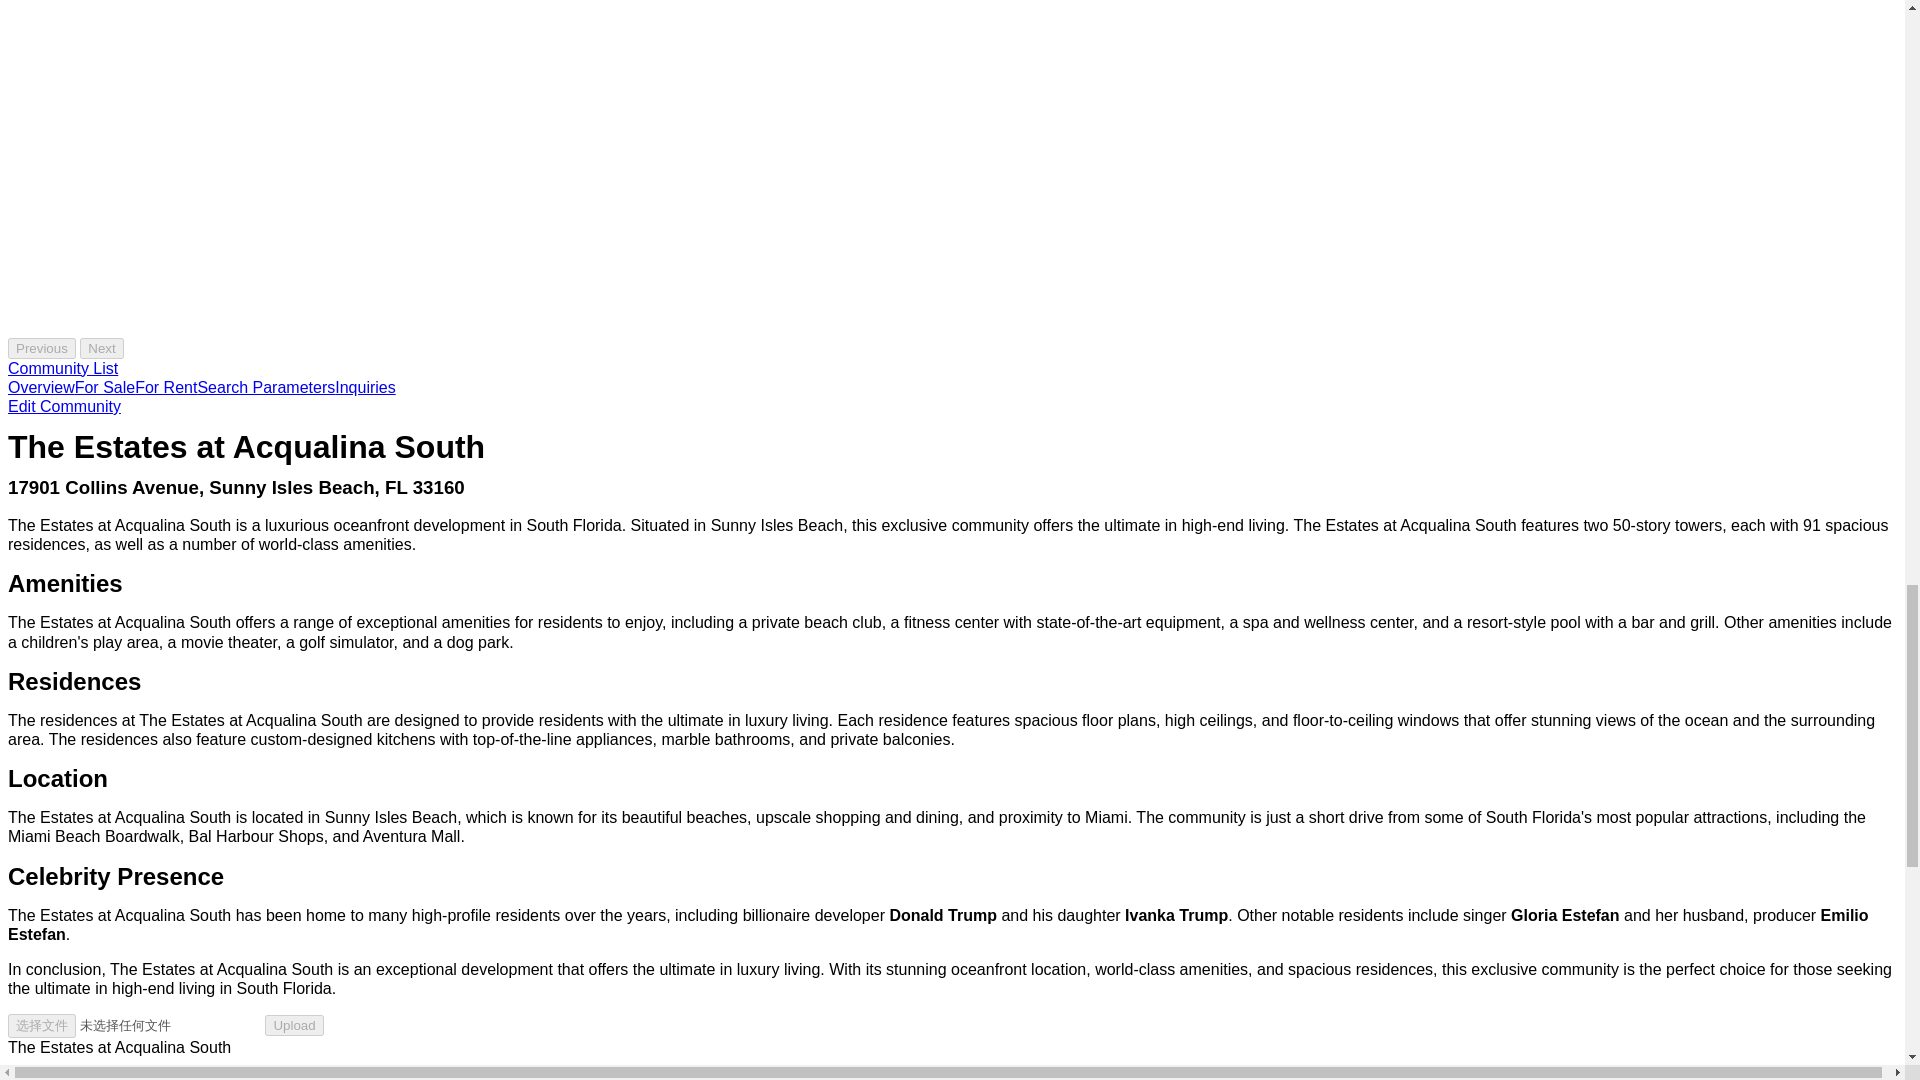  What do you see at coordinates (166, 388) in the screenshot?
I see `For Rent` at bounding box center [166, 388].